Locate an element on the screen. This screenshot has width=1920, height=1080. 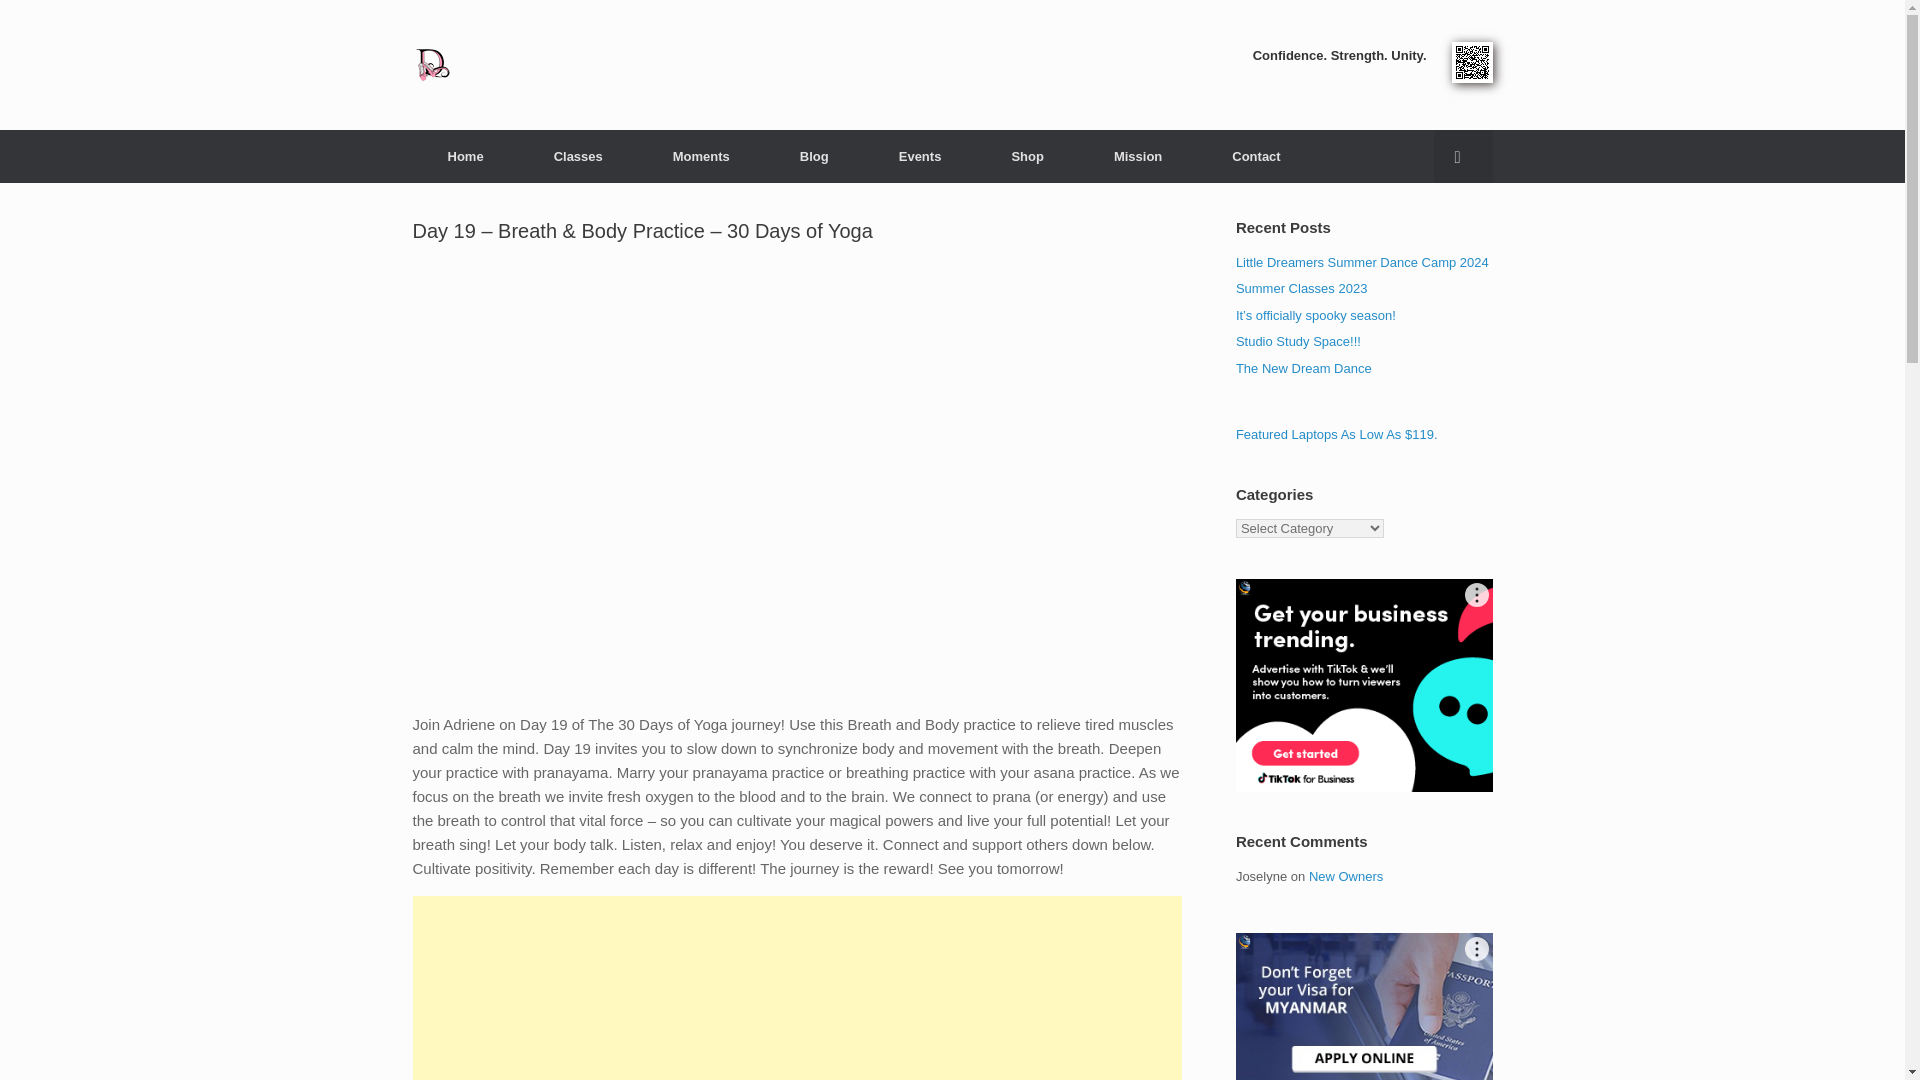
Moments is located at coordinates (700, 156).